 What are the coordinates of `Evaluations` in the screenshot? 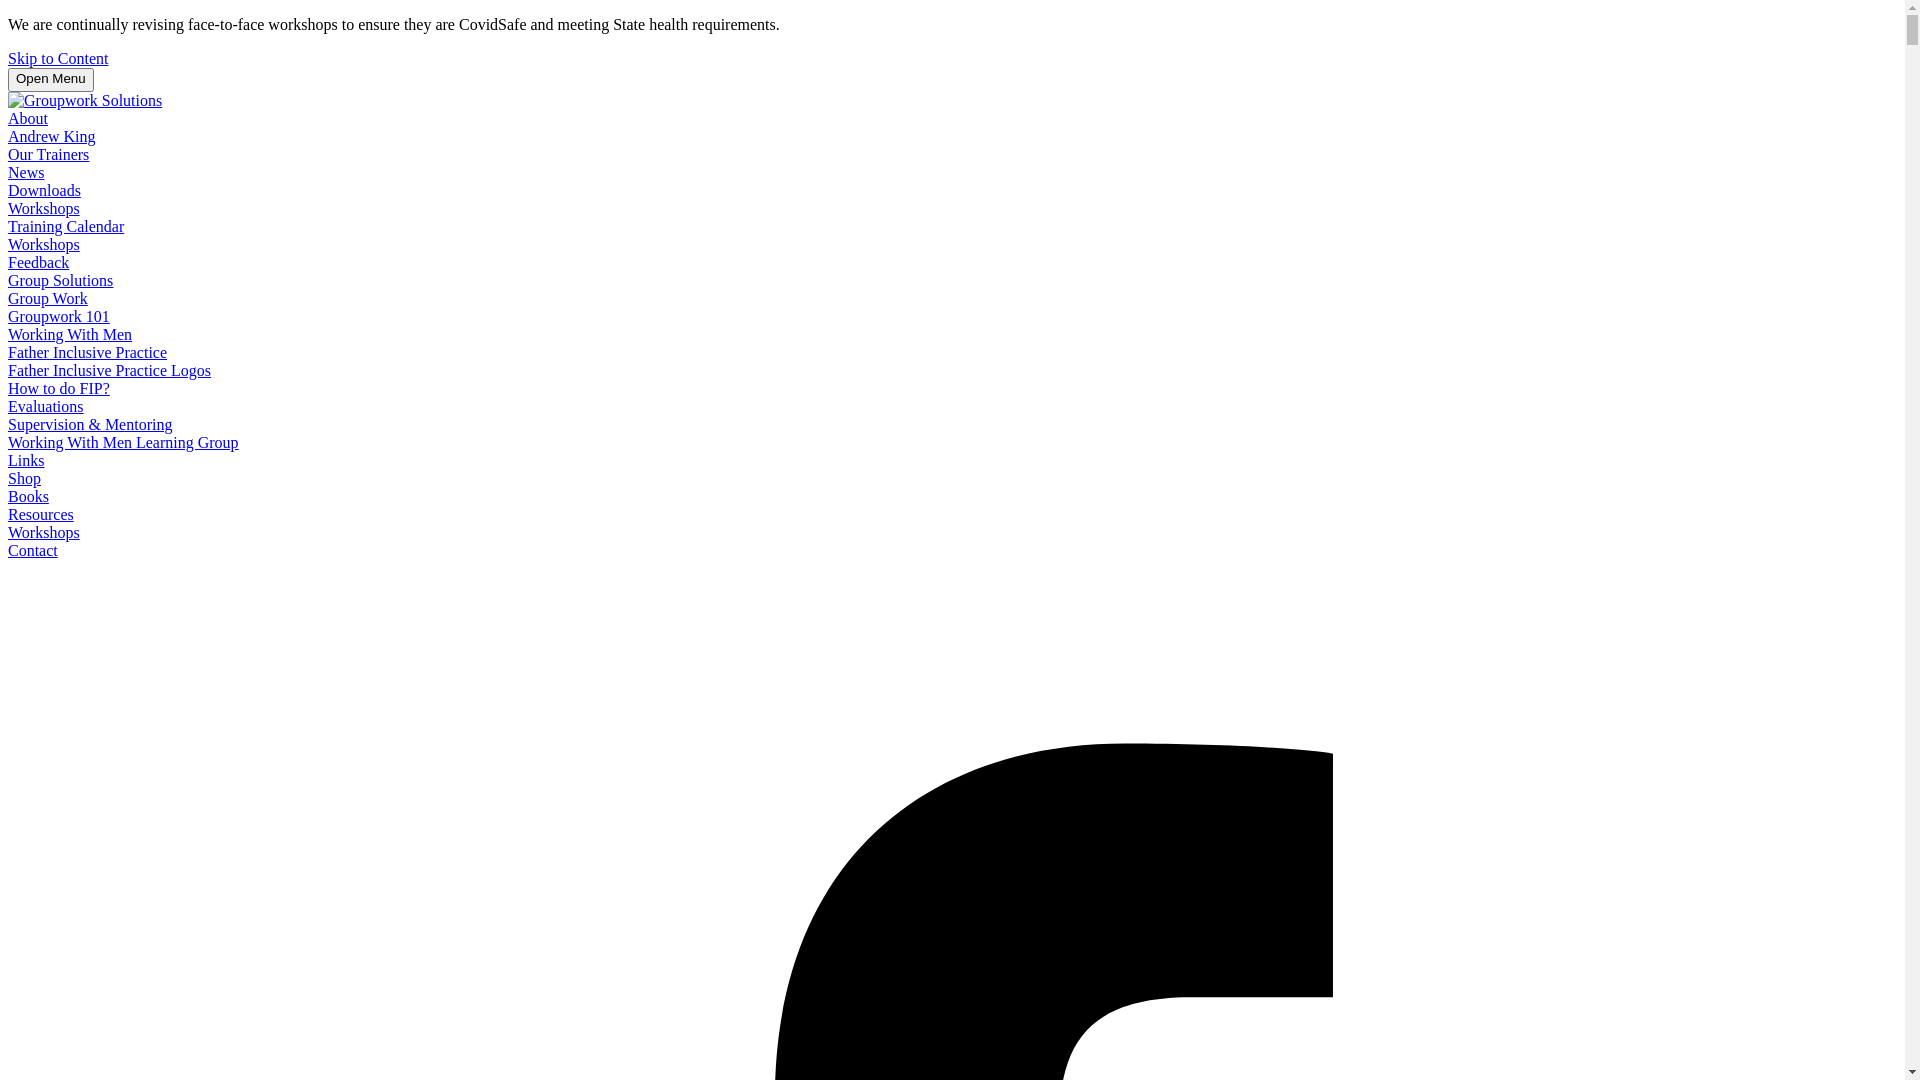 It's located at (46, 406).